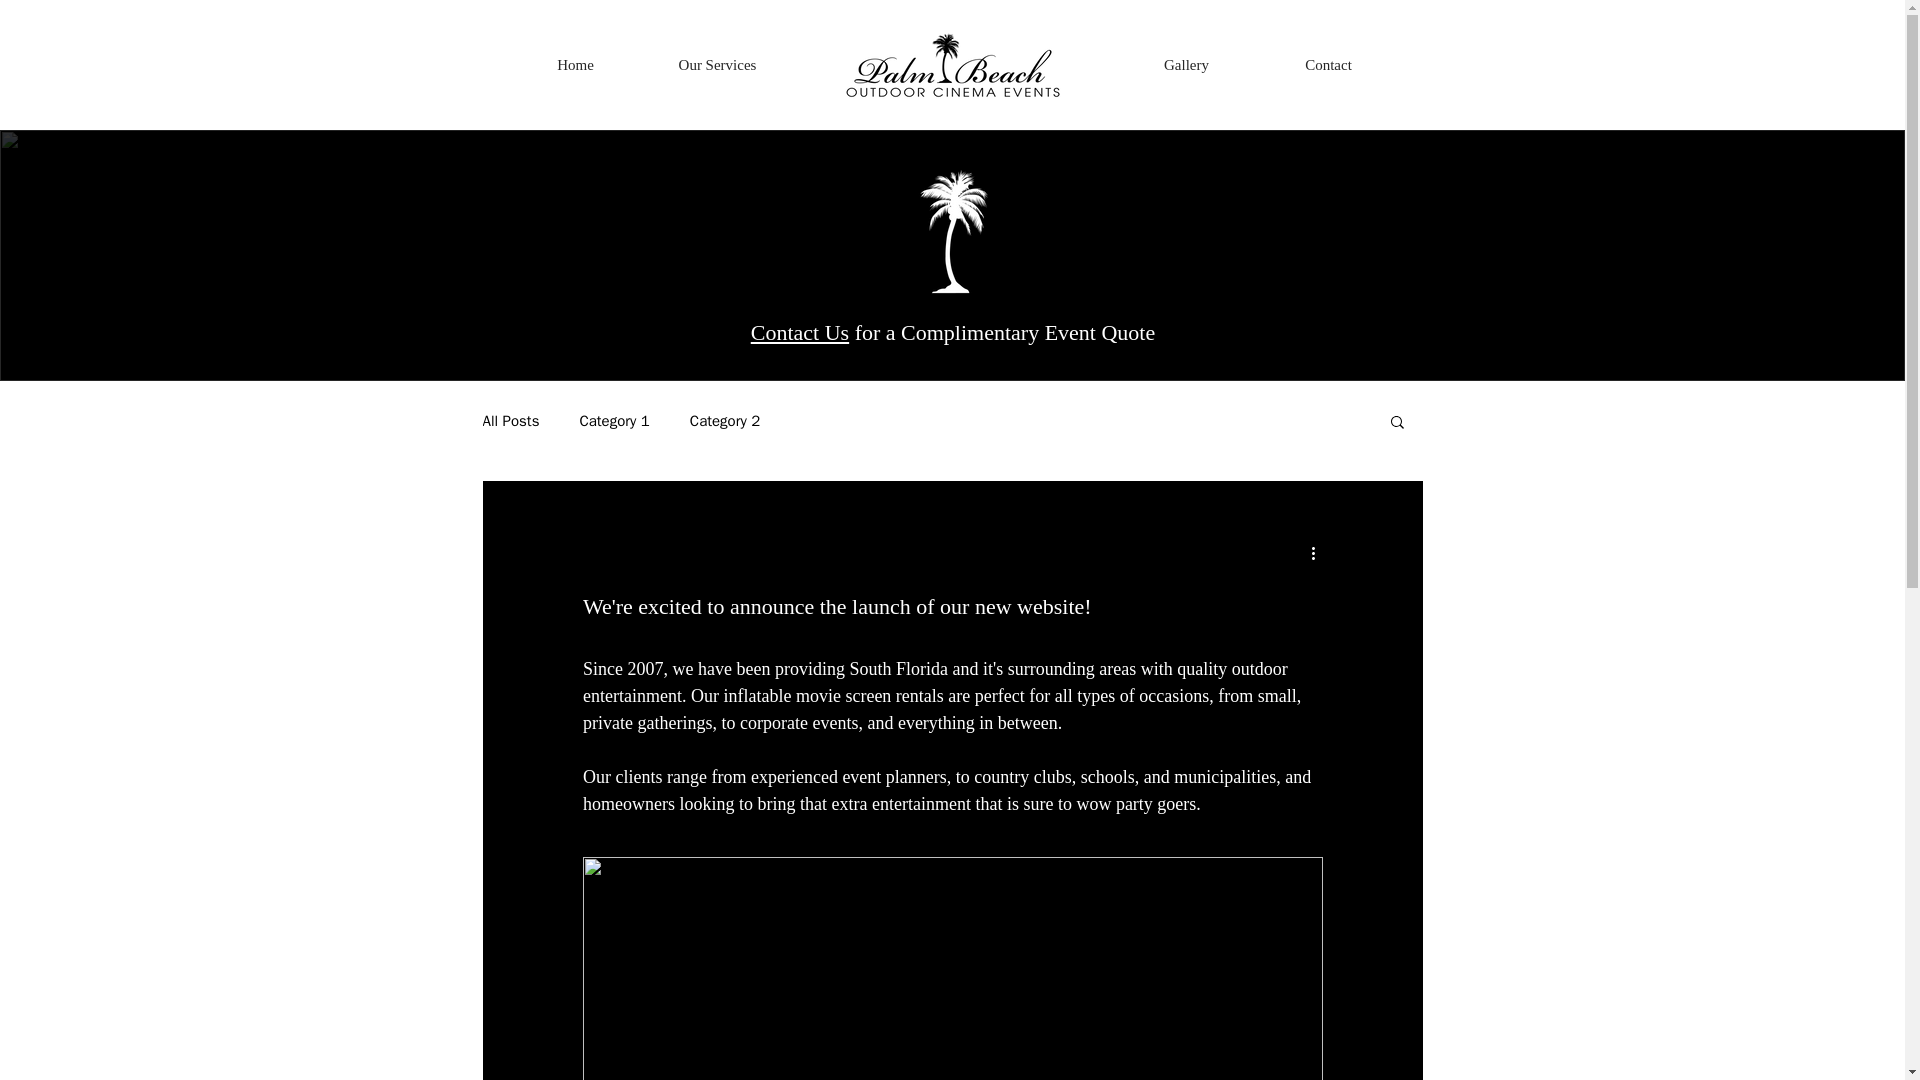 Image resolution: width=1920 pixels, height=1080 pixels. Describe the element at coordinates (614, 420) in the screenshot. I see `Category 1` at that location.